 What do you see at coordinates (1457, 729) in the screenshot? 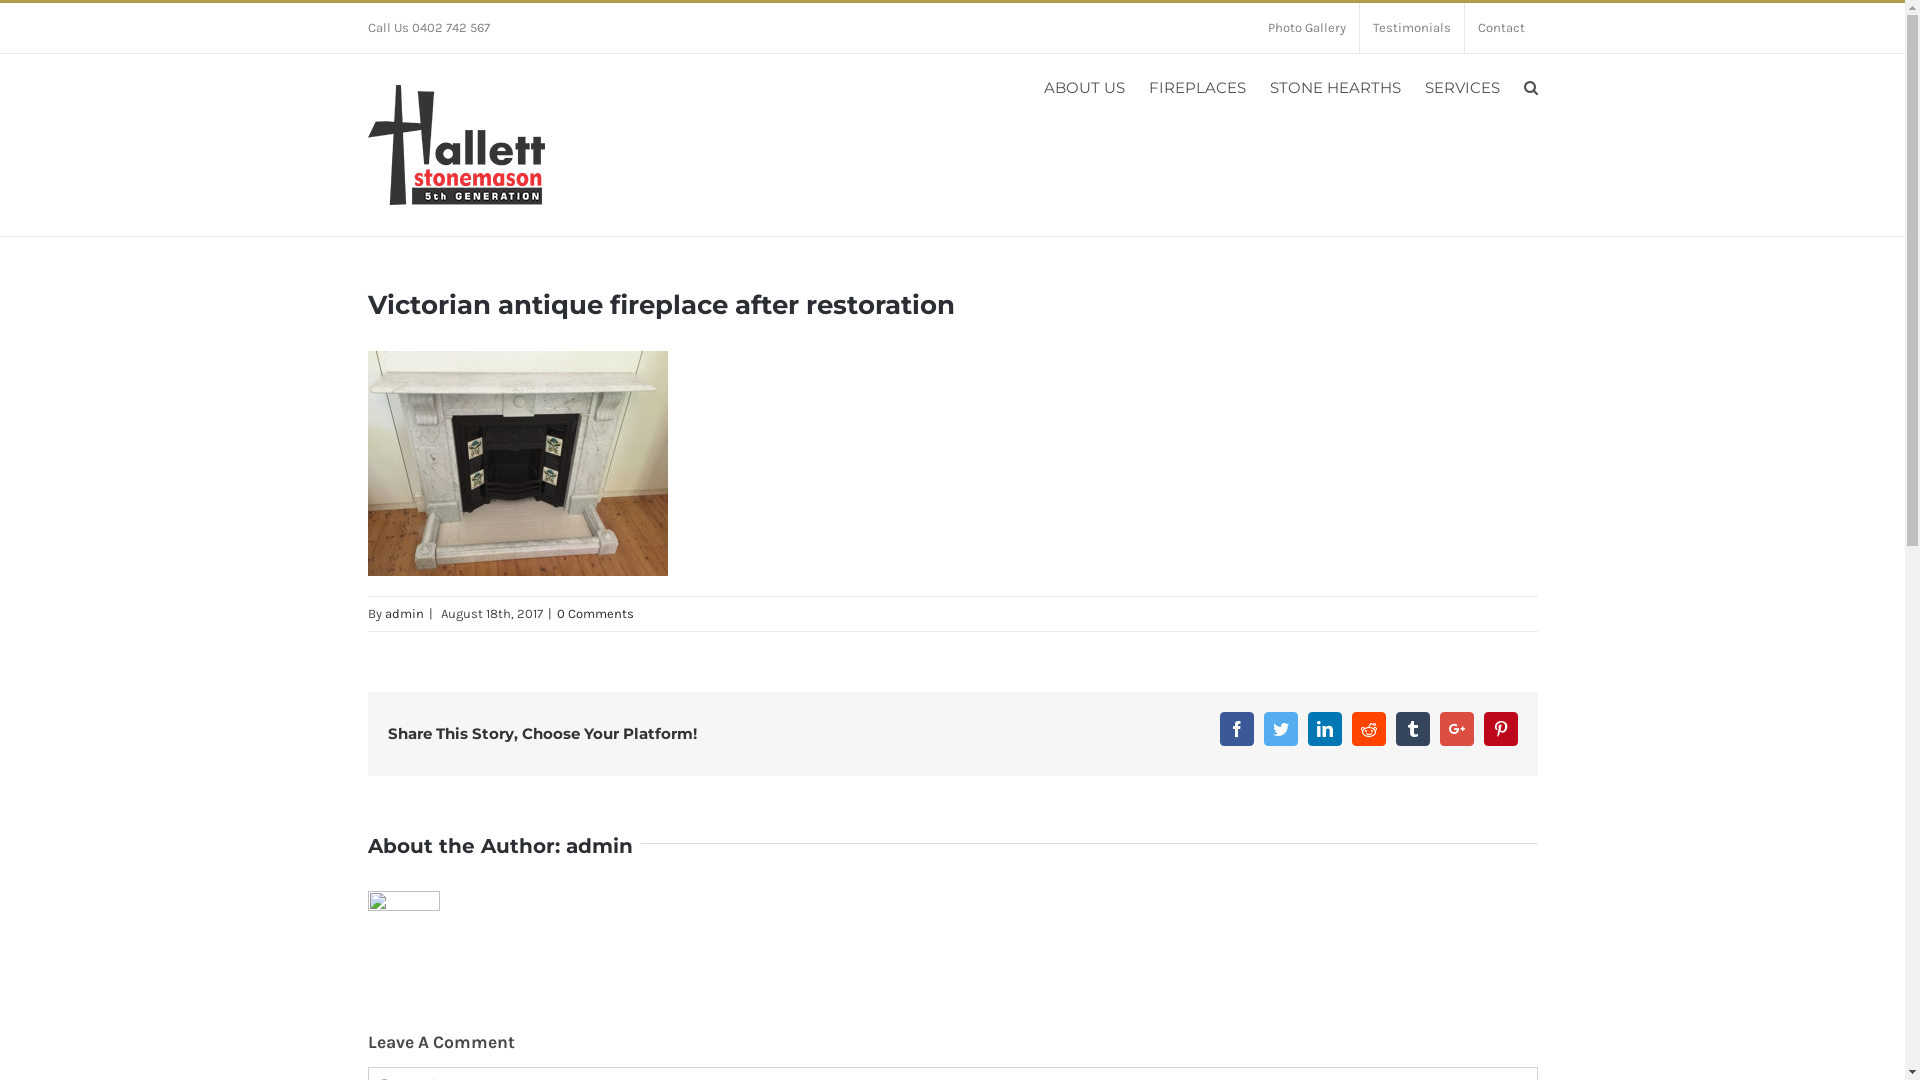
I see `Google+` at bounding box center [1457, 729].